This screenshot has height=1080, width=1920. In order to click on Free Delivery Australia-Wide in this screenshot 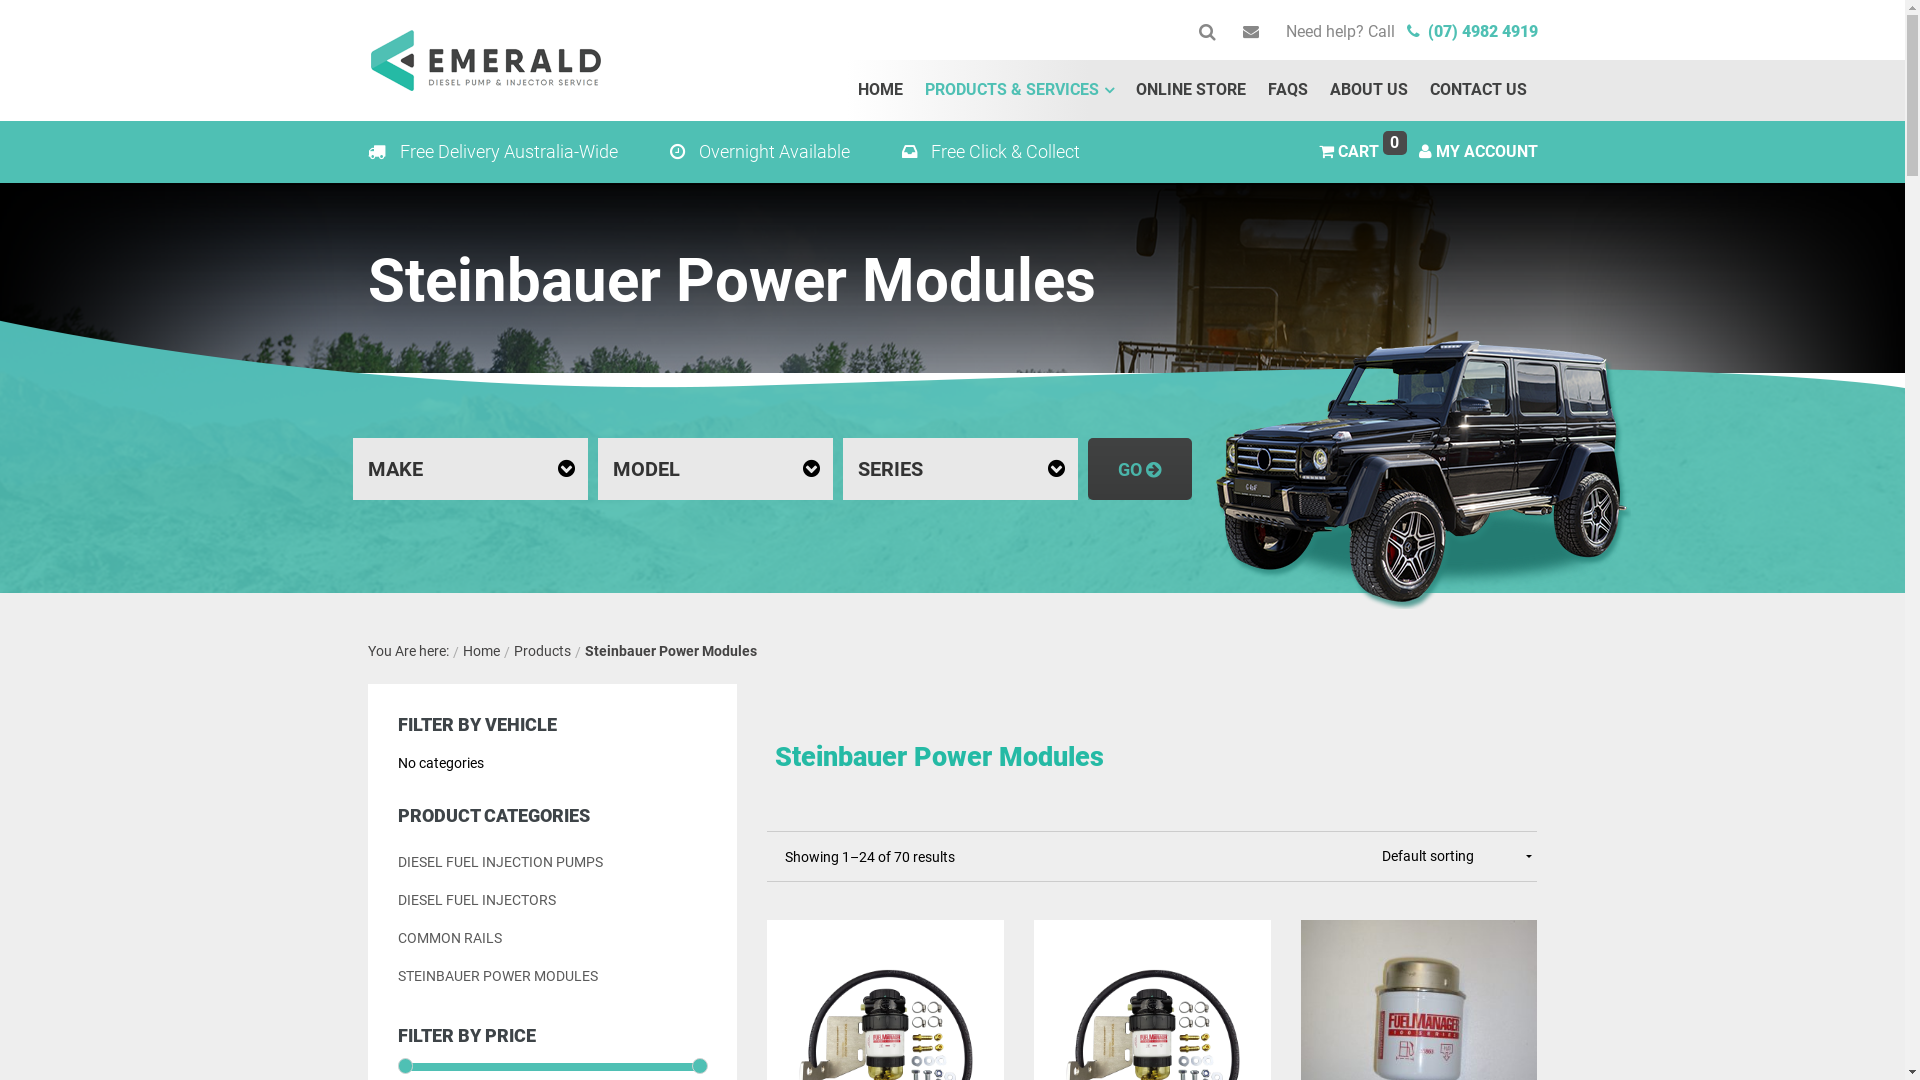, I will do `click(493, 152)`.